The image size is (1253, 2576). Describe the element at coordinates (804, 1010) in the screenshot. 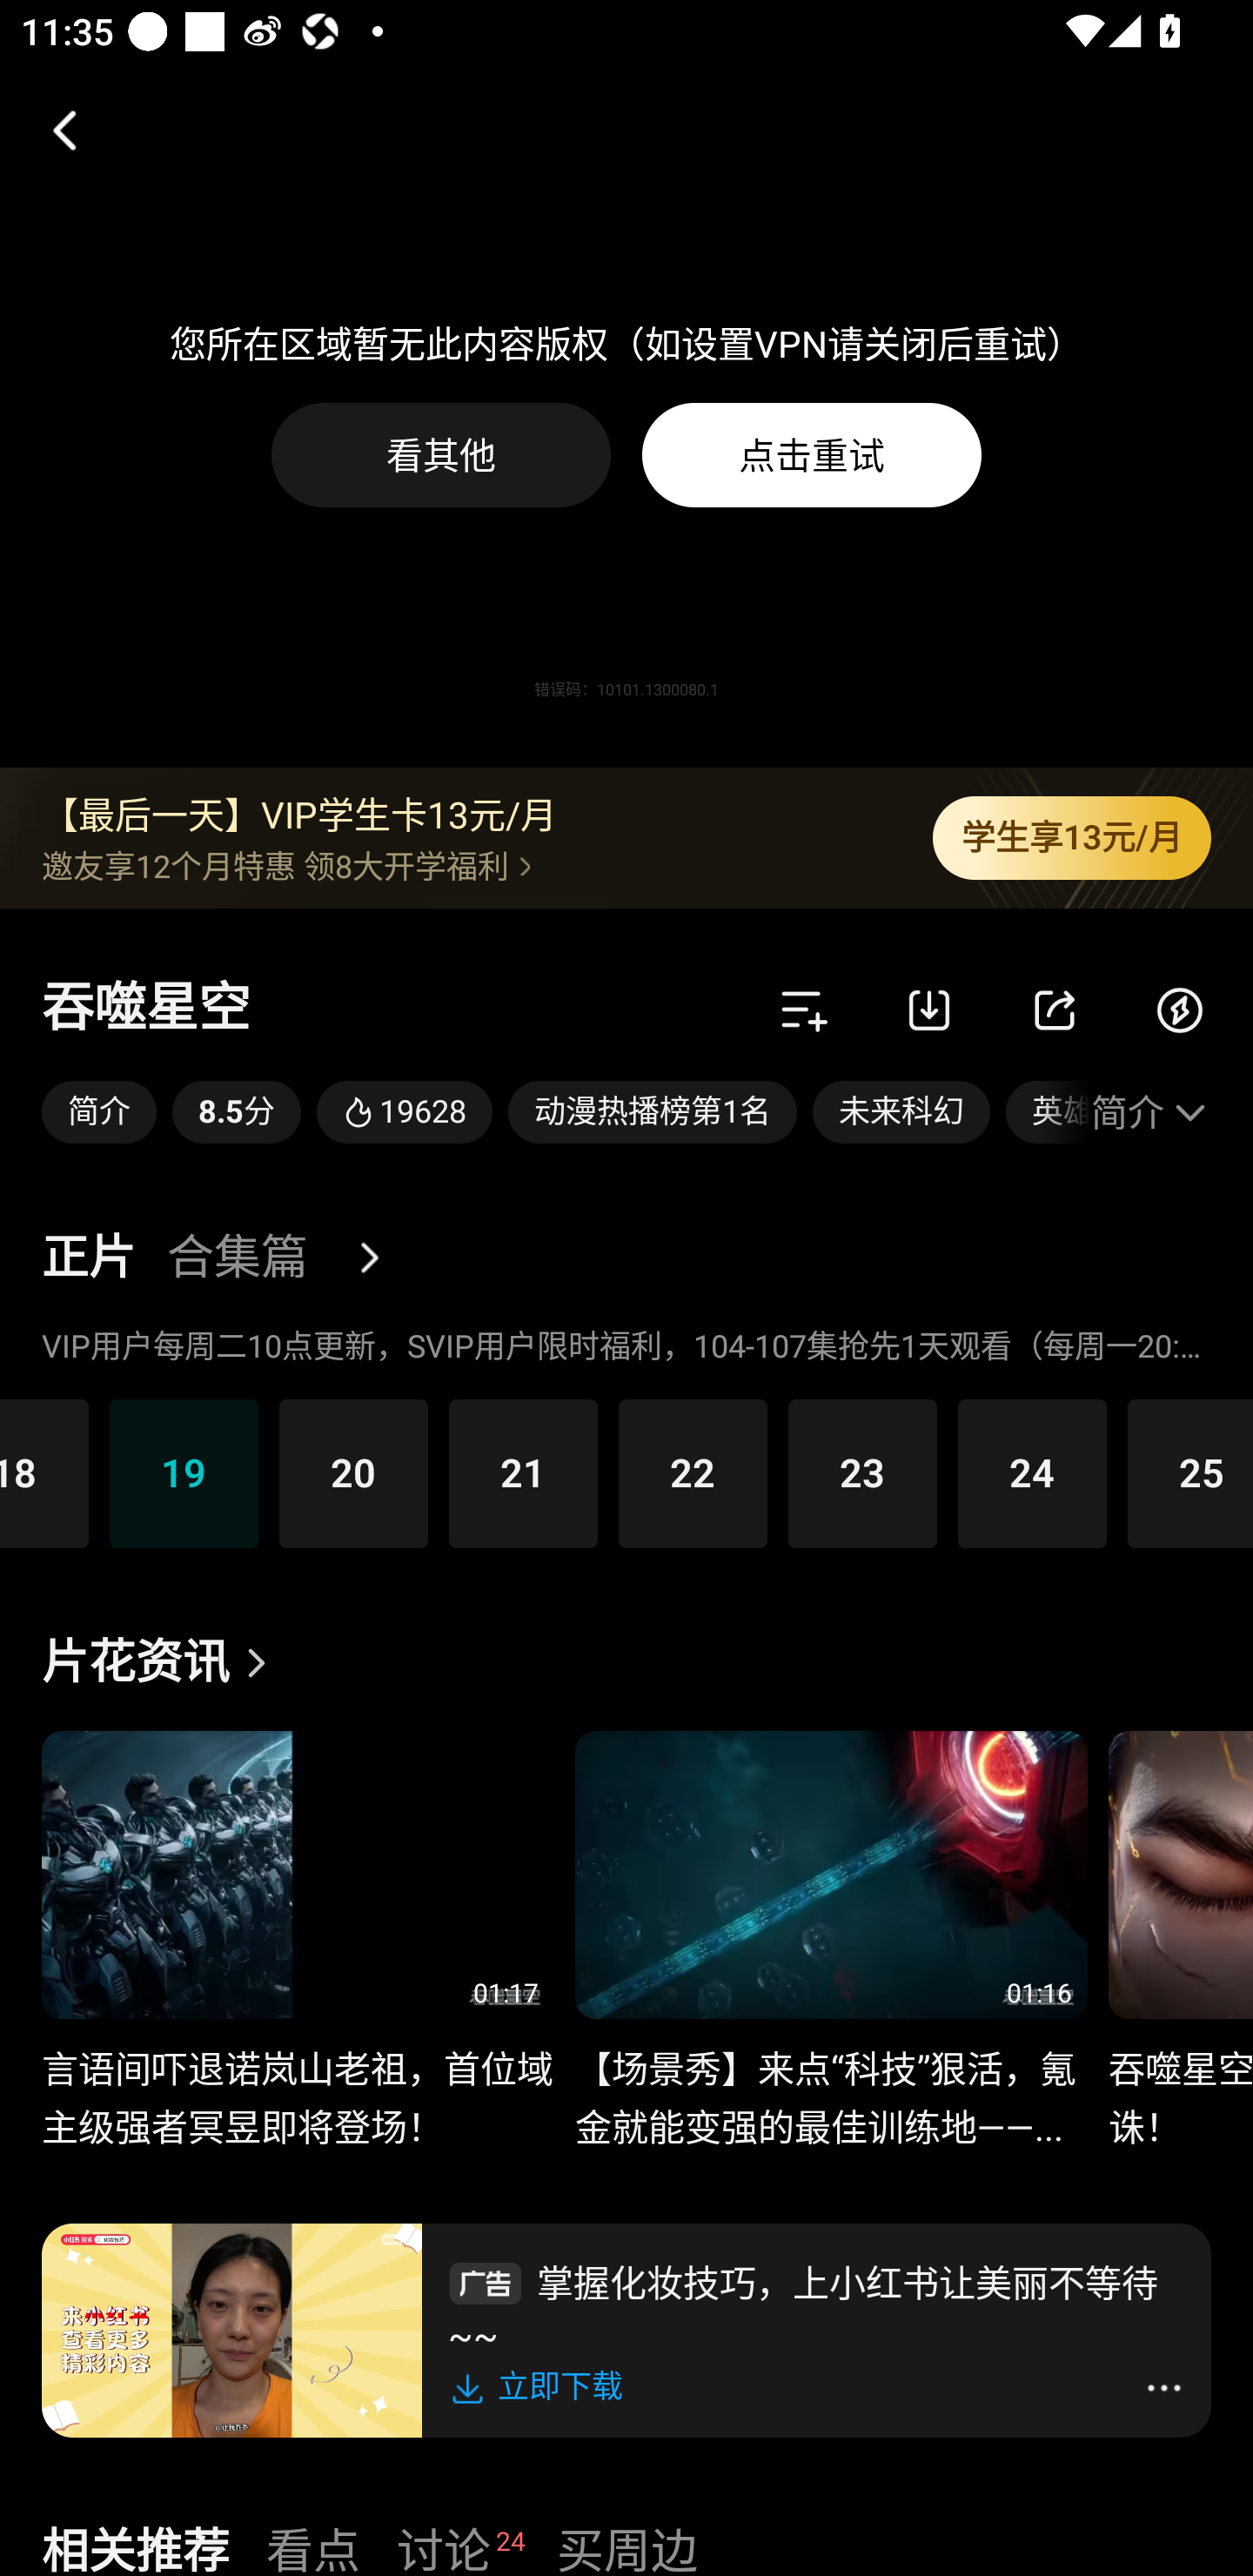

I see `加追,双击可加追,按钮` at that location.